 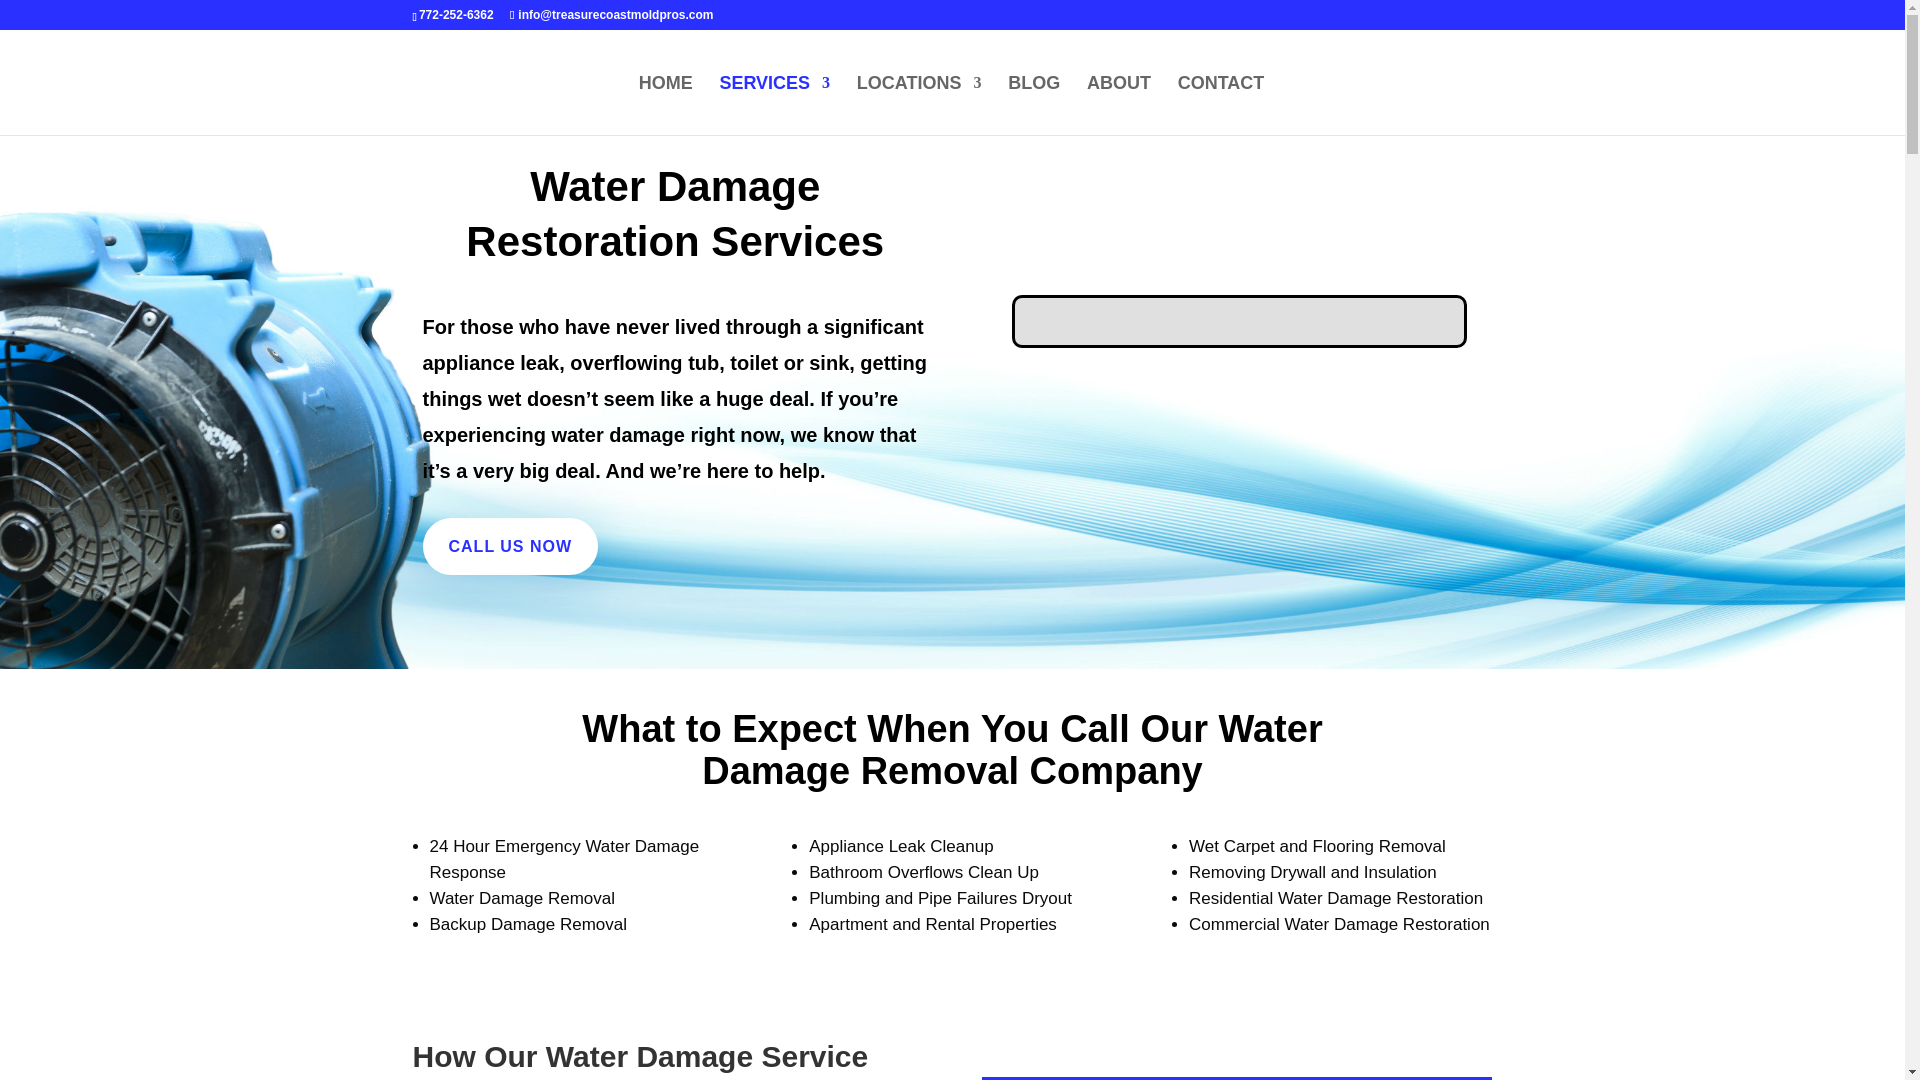 I want to click on CALL US NOW, so click(x=510, y=546).